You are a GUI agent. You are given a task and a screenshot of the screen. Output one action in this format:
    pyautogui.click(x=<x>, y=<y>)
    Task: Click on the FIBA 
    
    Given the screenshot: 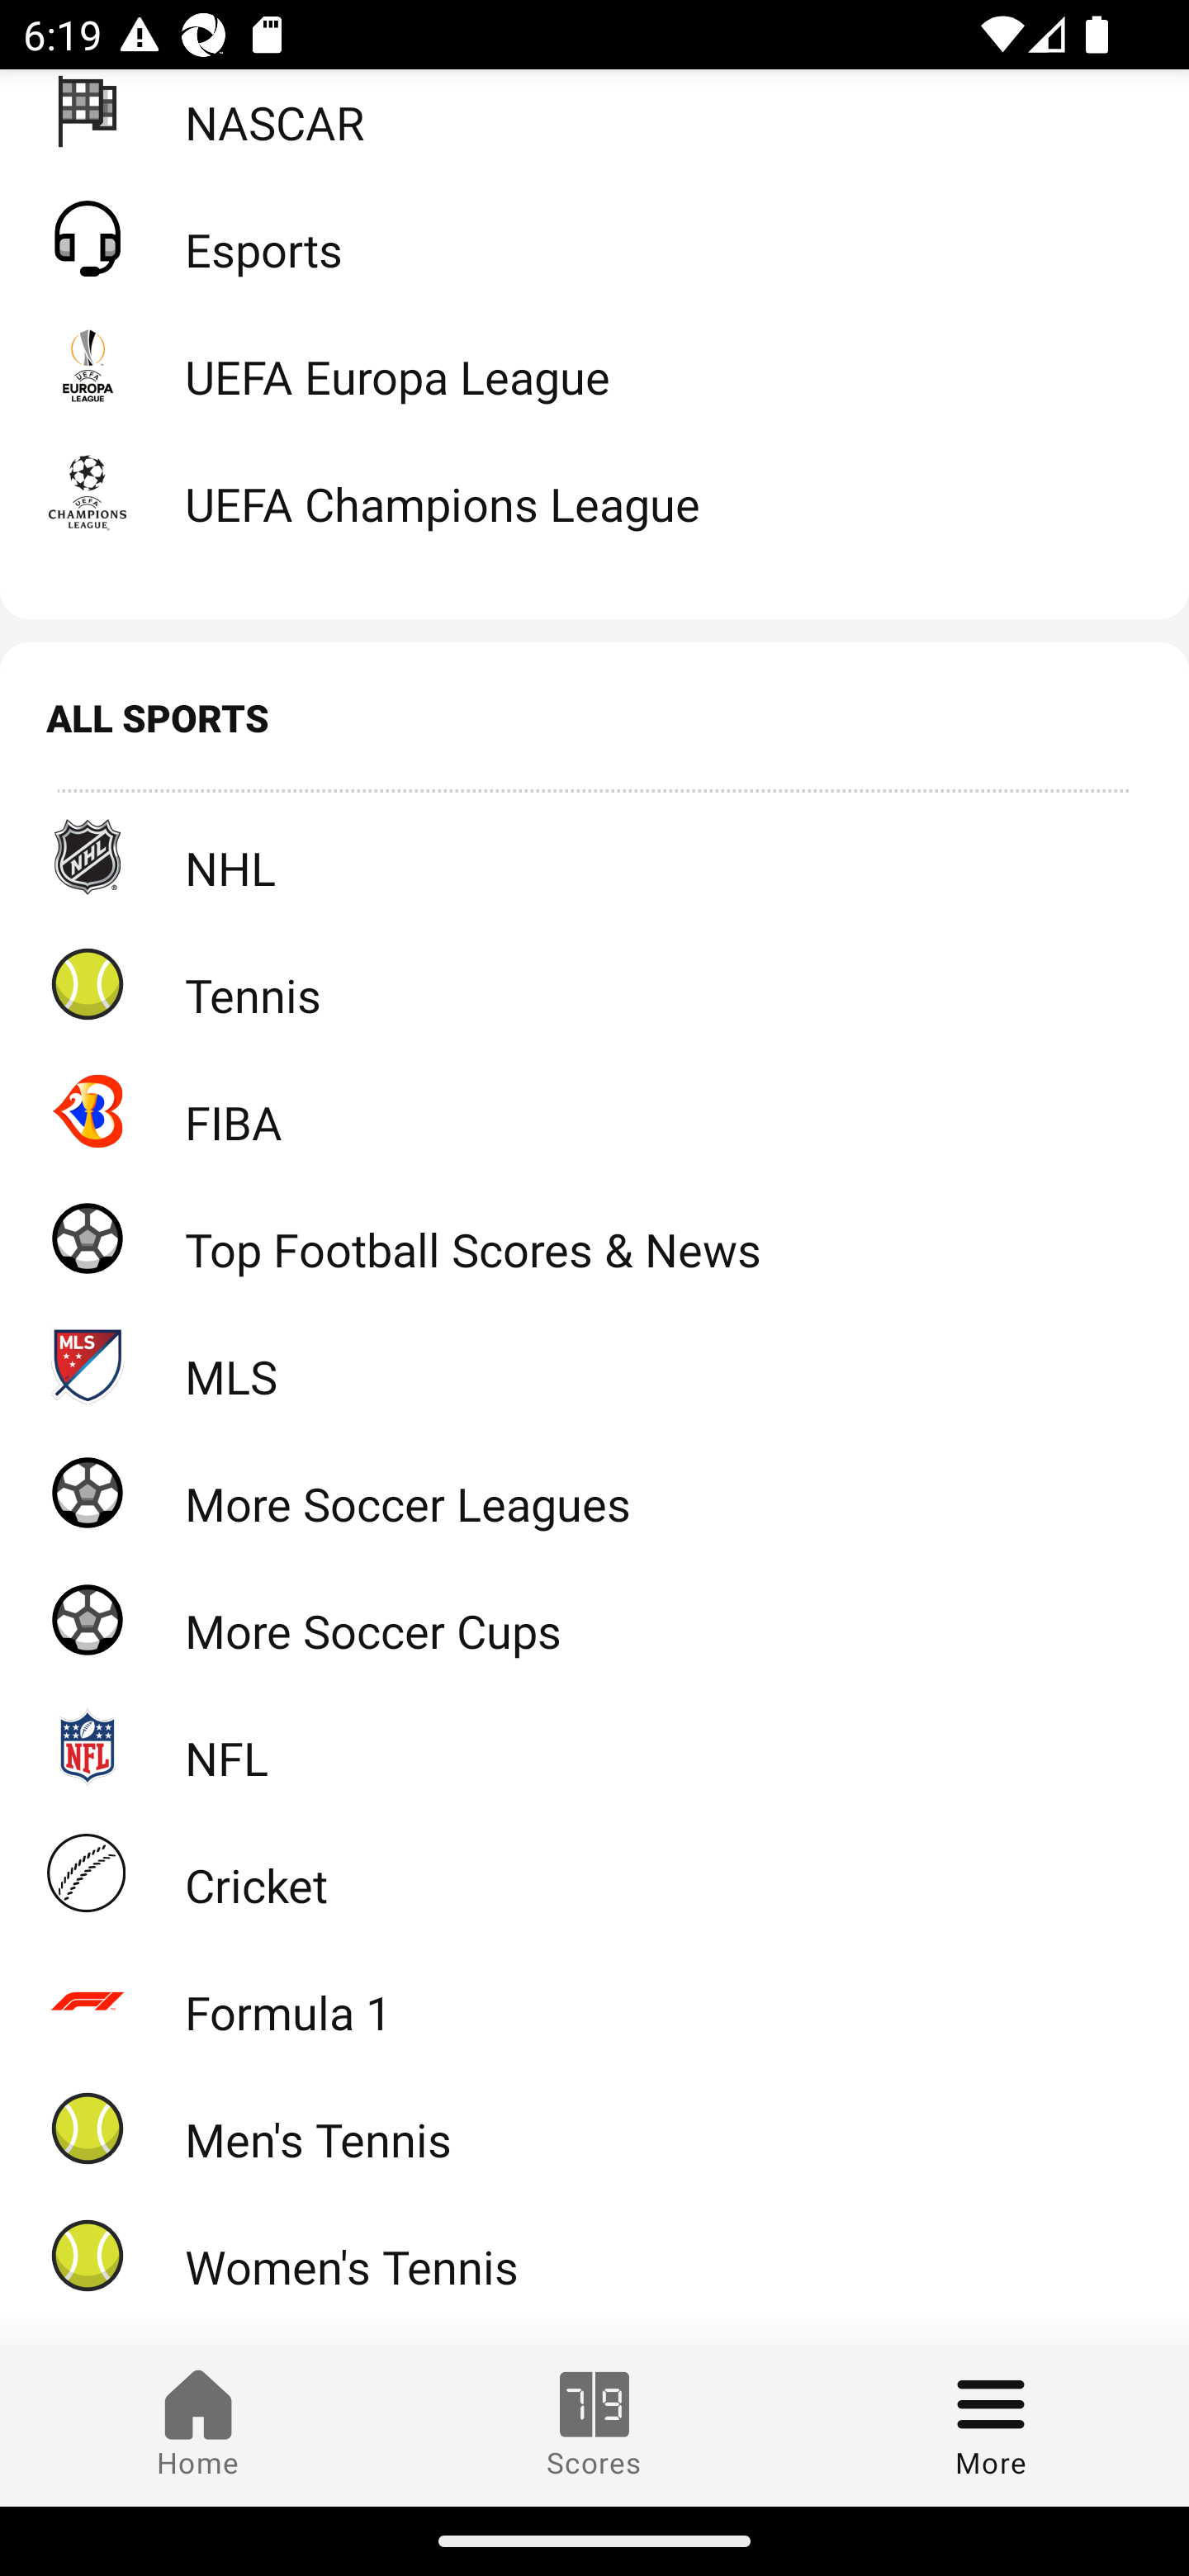 What is the action you would take?
    pyautogui.click(x=594, y=1110)
    